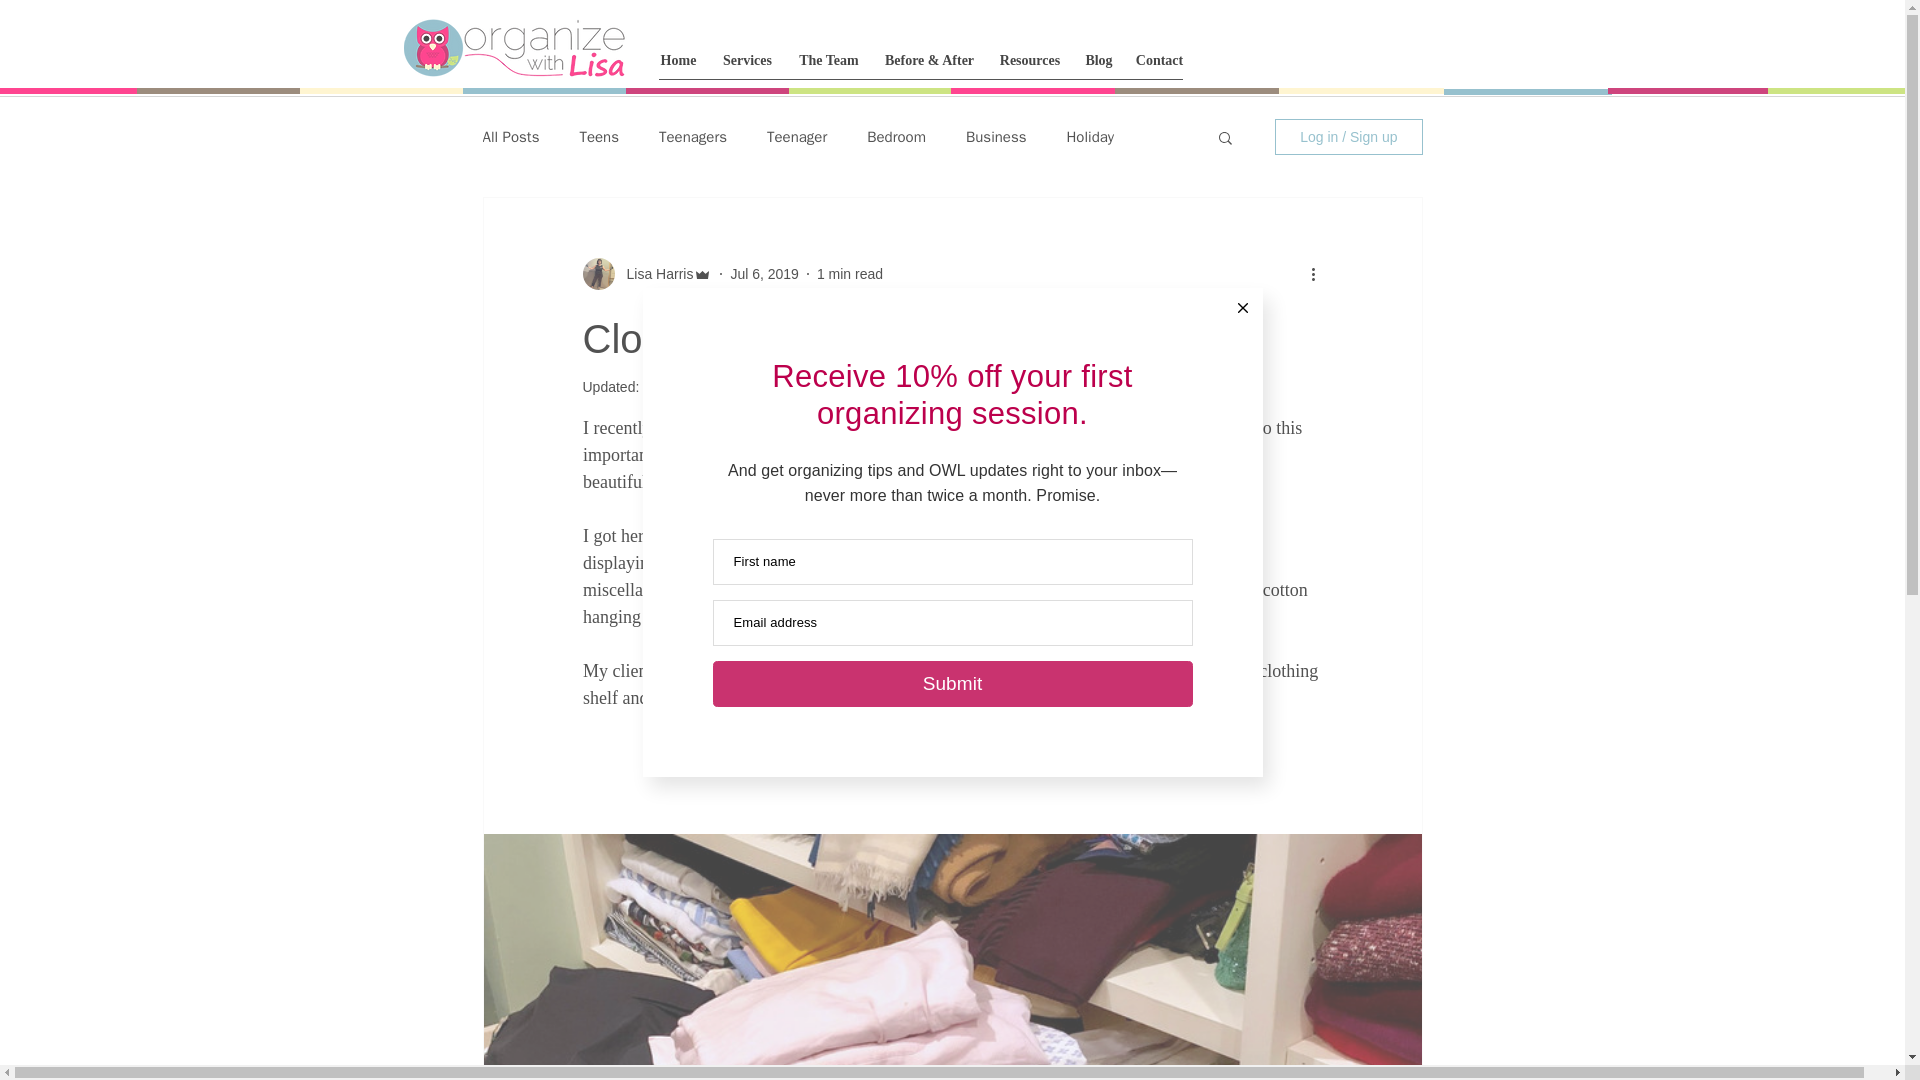 The height and width of the screenshot is (1080, 1920). I want to click on Business, so click(996, 137).